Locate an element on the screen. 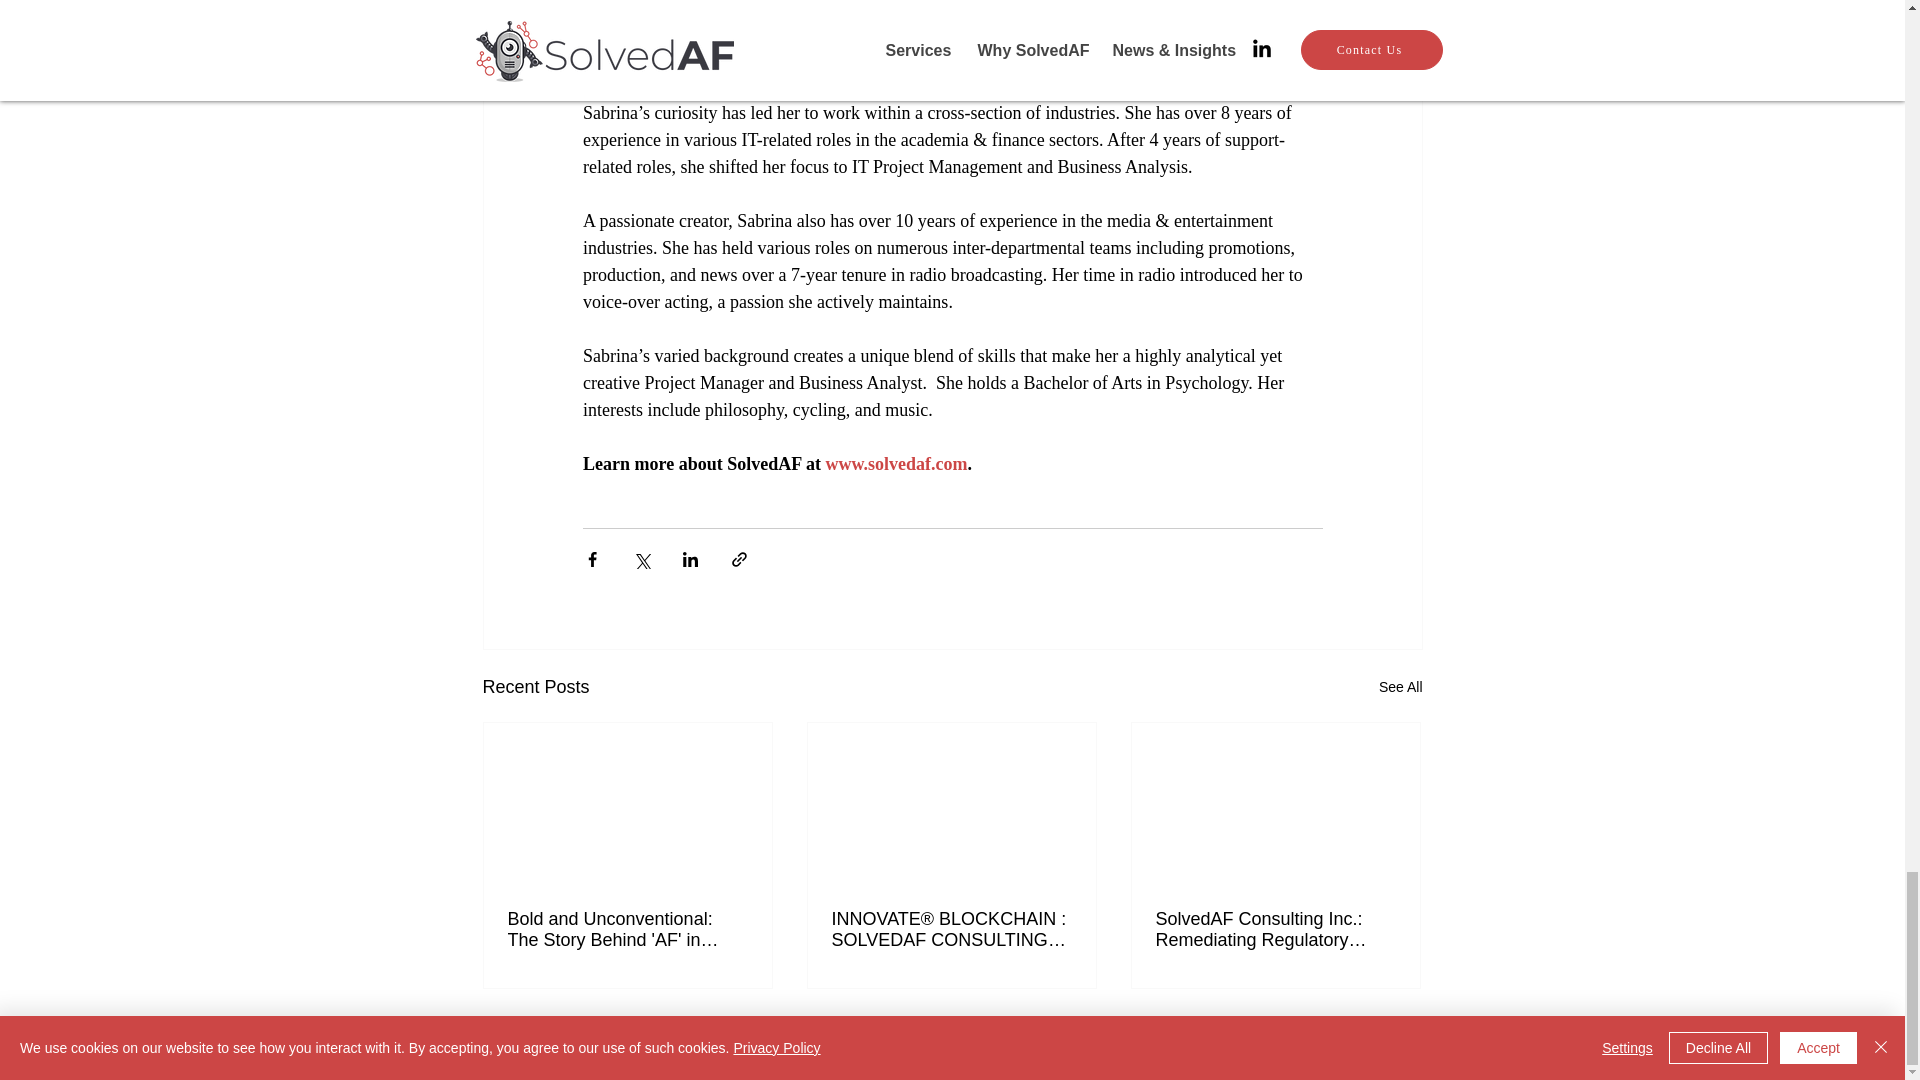 This screenshot has width=1920, height=1080. Privacy Policy  is located at coordinates (1362, 1053).